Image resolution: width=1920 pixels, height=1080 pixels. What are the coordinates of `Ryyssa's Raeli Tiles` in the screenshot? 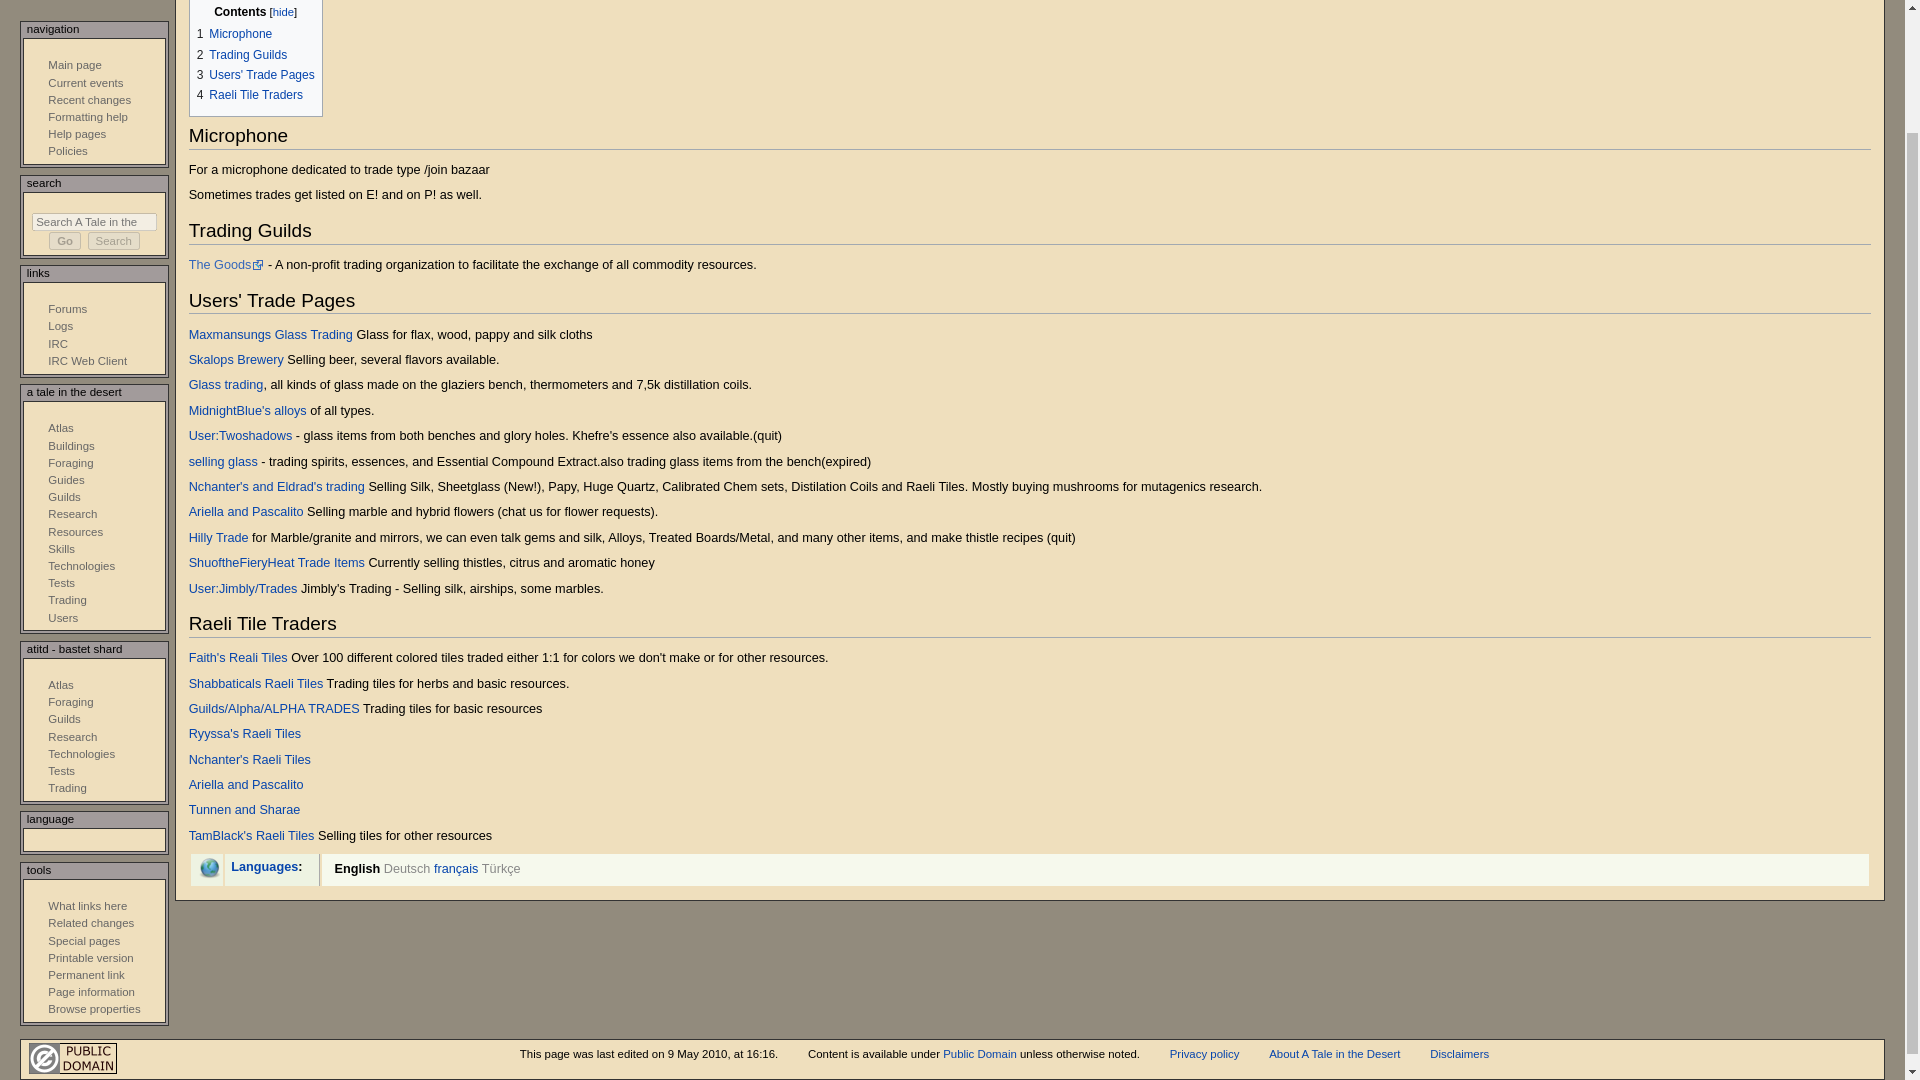 It's located at (244, 733).